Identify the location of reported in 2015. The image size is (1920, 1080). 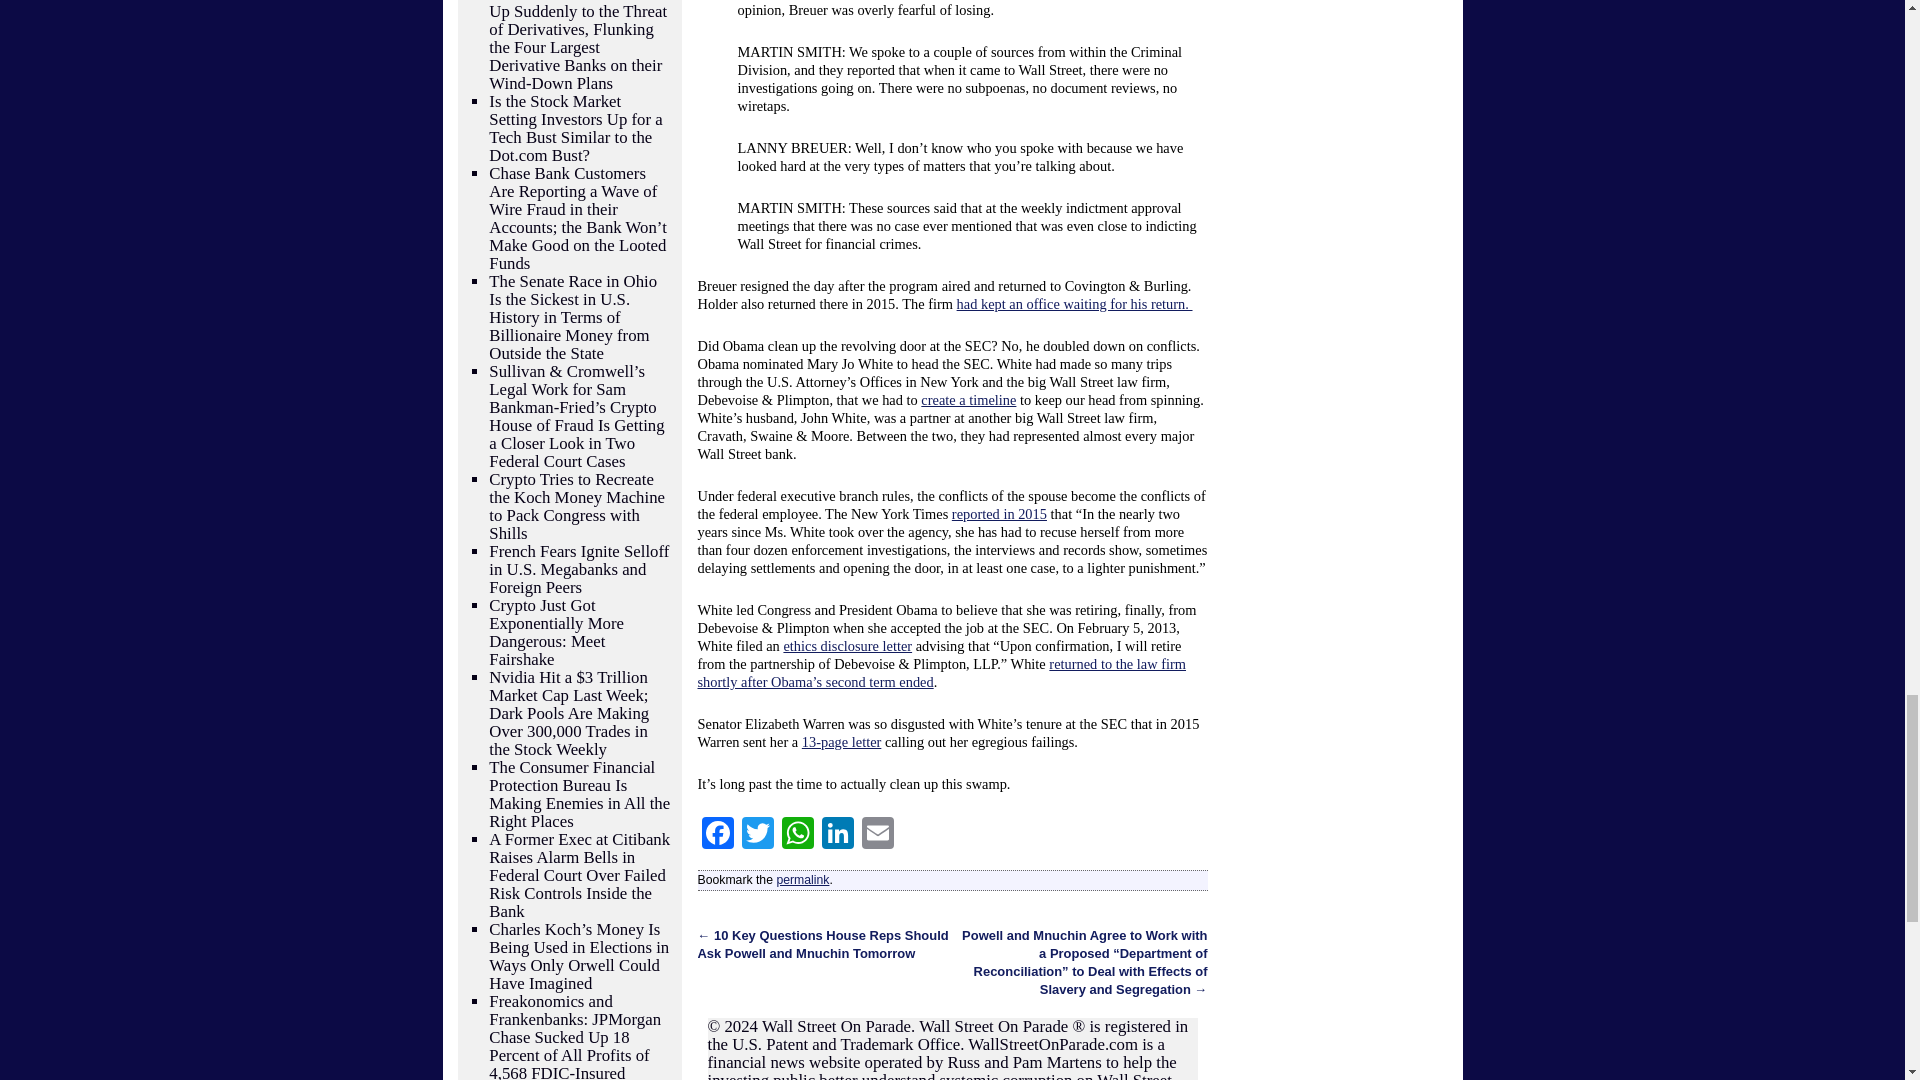
(999, 514).